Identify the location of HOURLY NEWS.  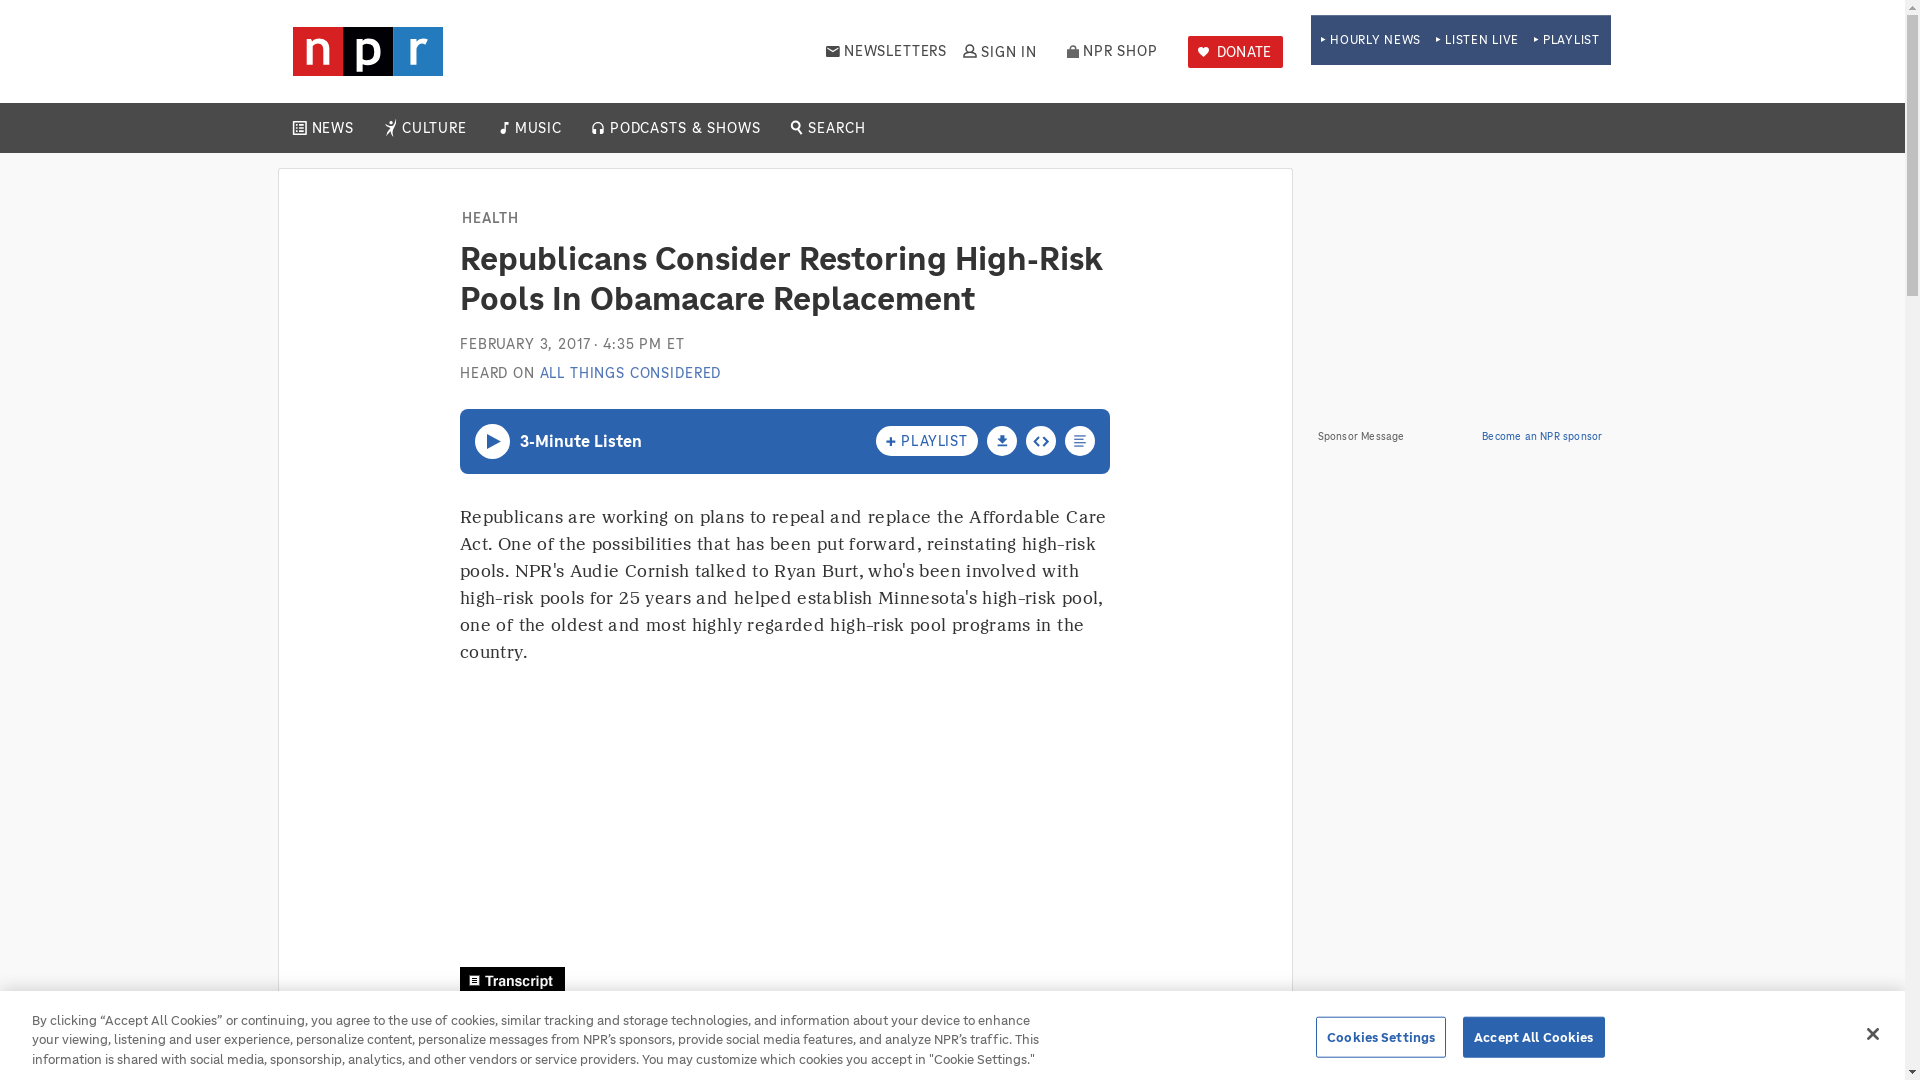
(1370, 40).